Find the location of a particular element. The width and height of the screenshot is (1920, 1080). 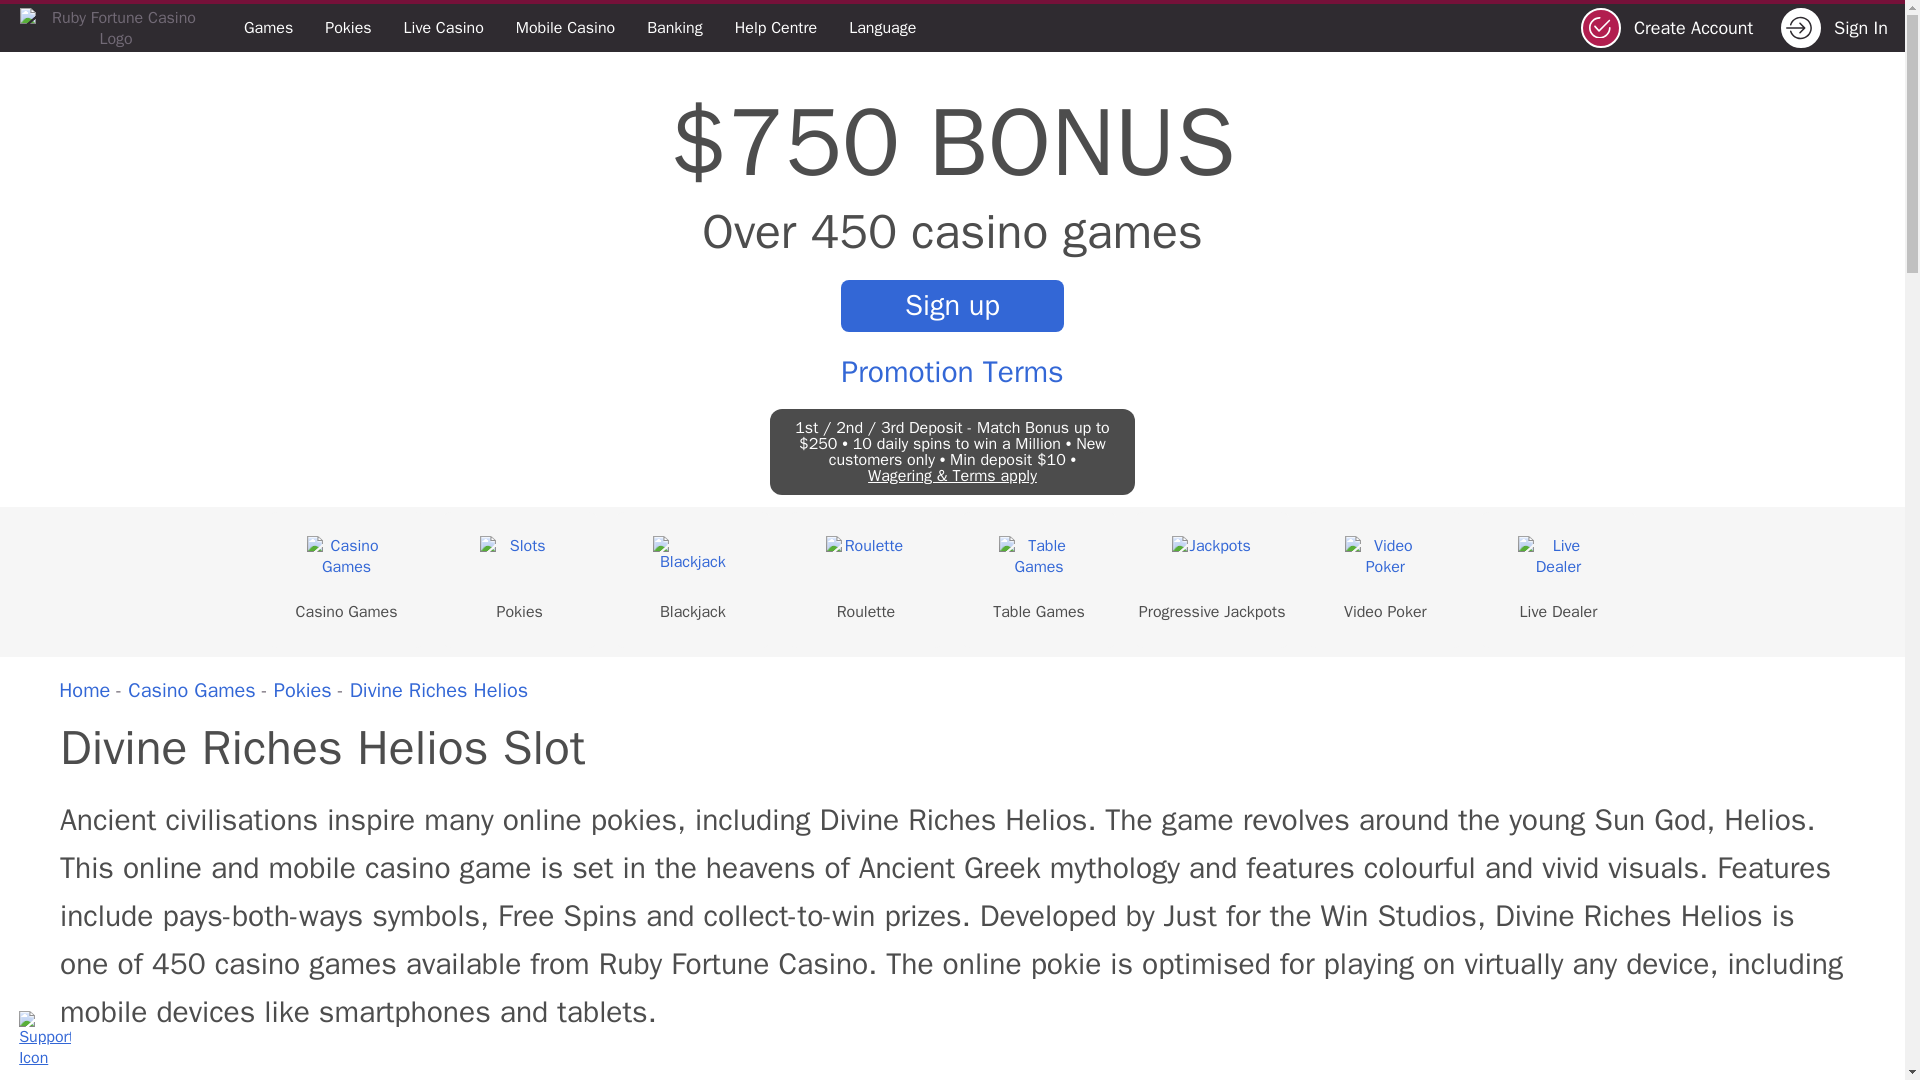

Pokies is located at coordinates (348, 28).